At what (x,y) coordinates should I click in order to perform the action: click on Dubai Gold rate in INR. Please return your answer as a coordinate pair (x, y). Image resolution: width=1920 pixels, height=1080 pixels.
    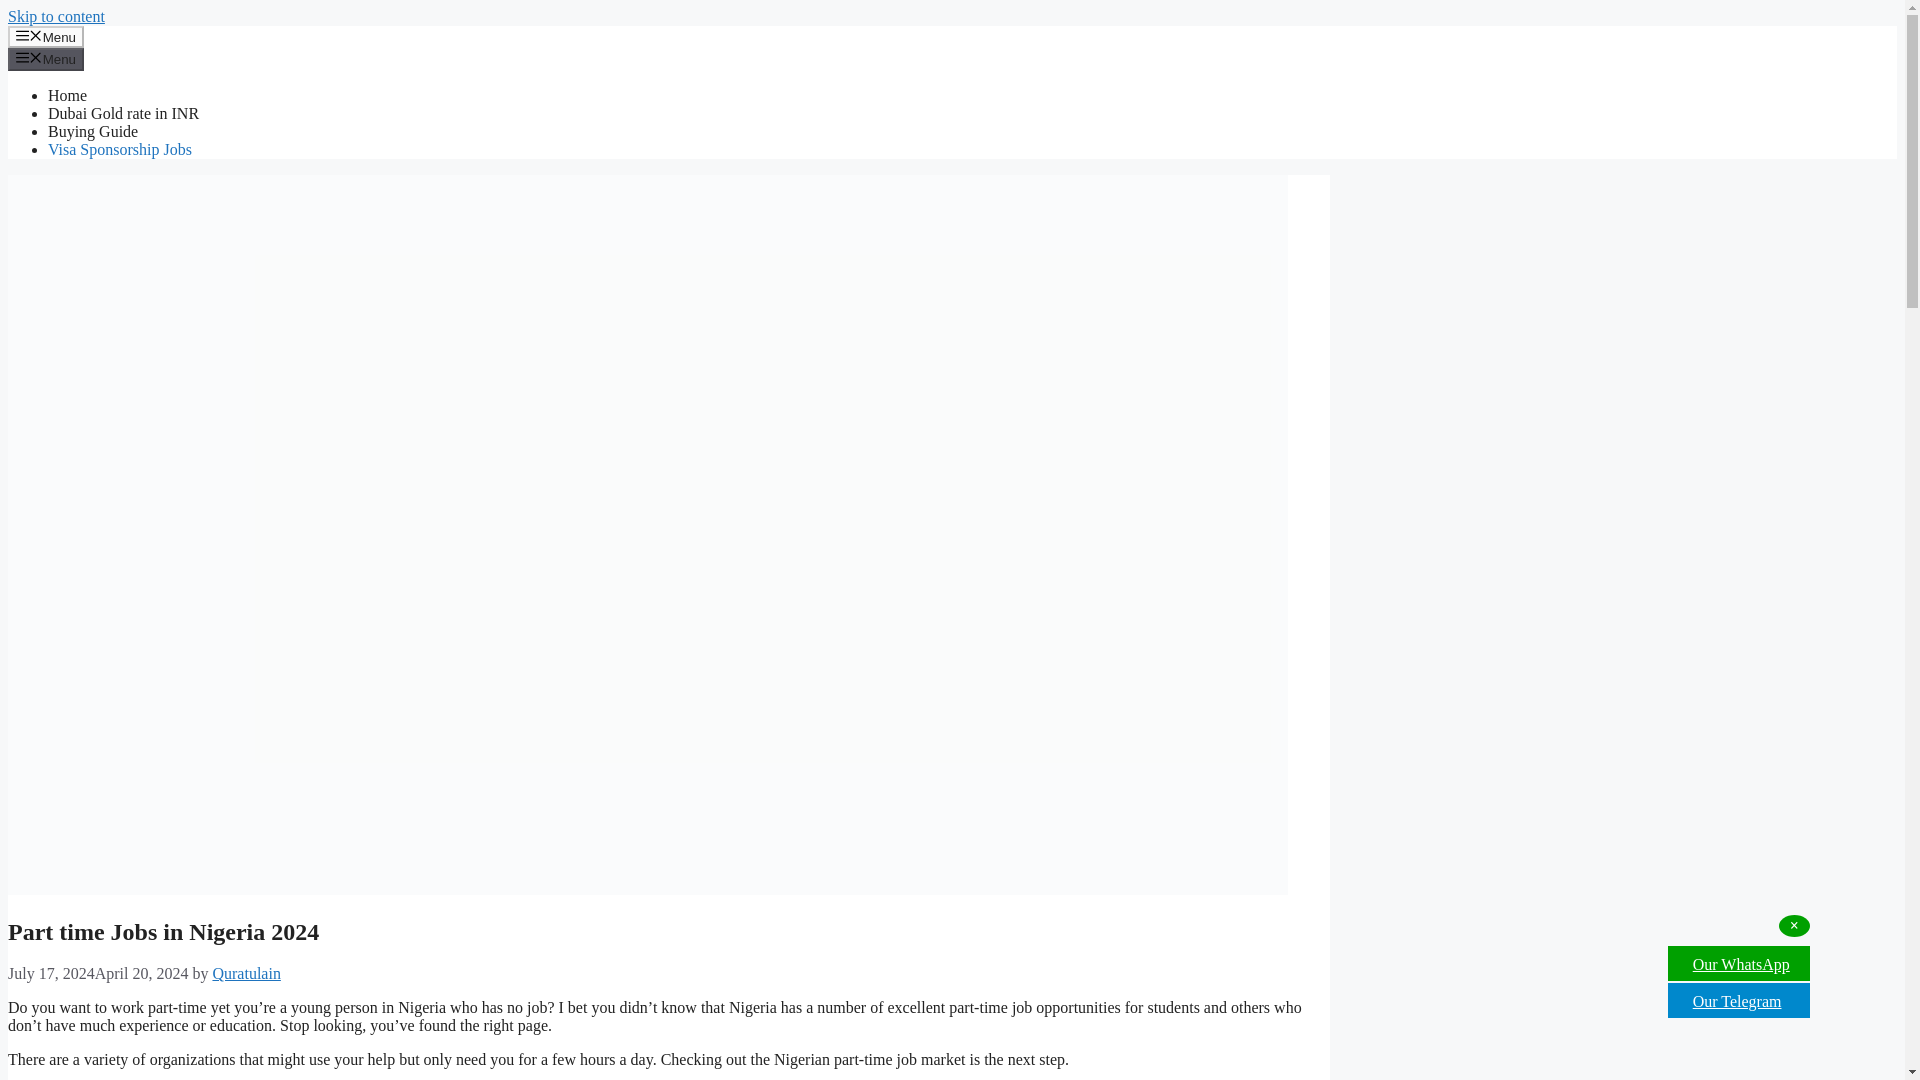
    Looking at the image, I should click on (124, 113).